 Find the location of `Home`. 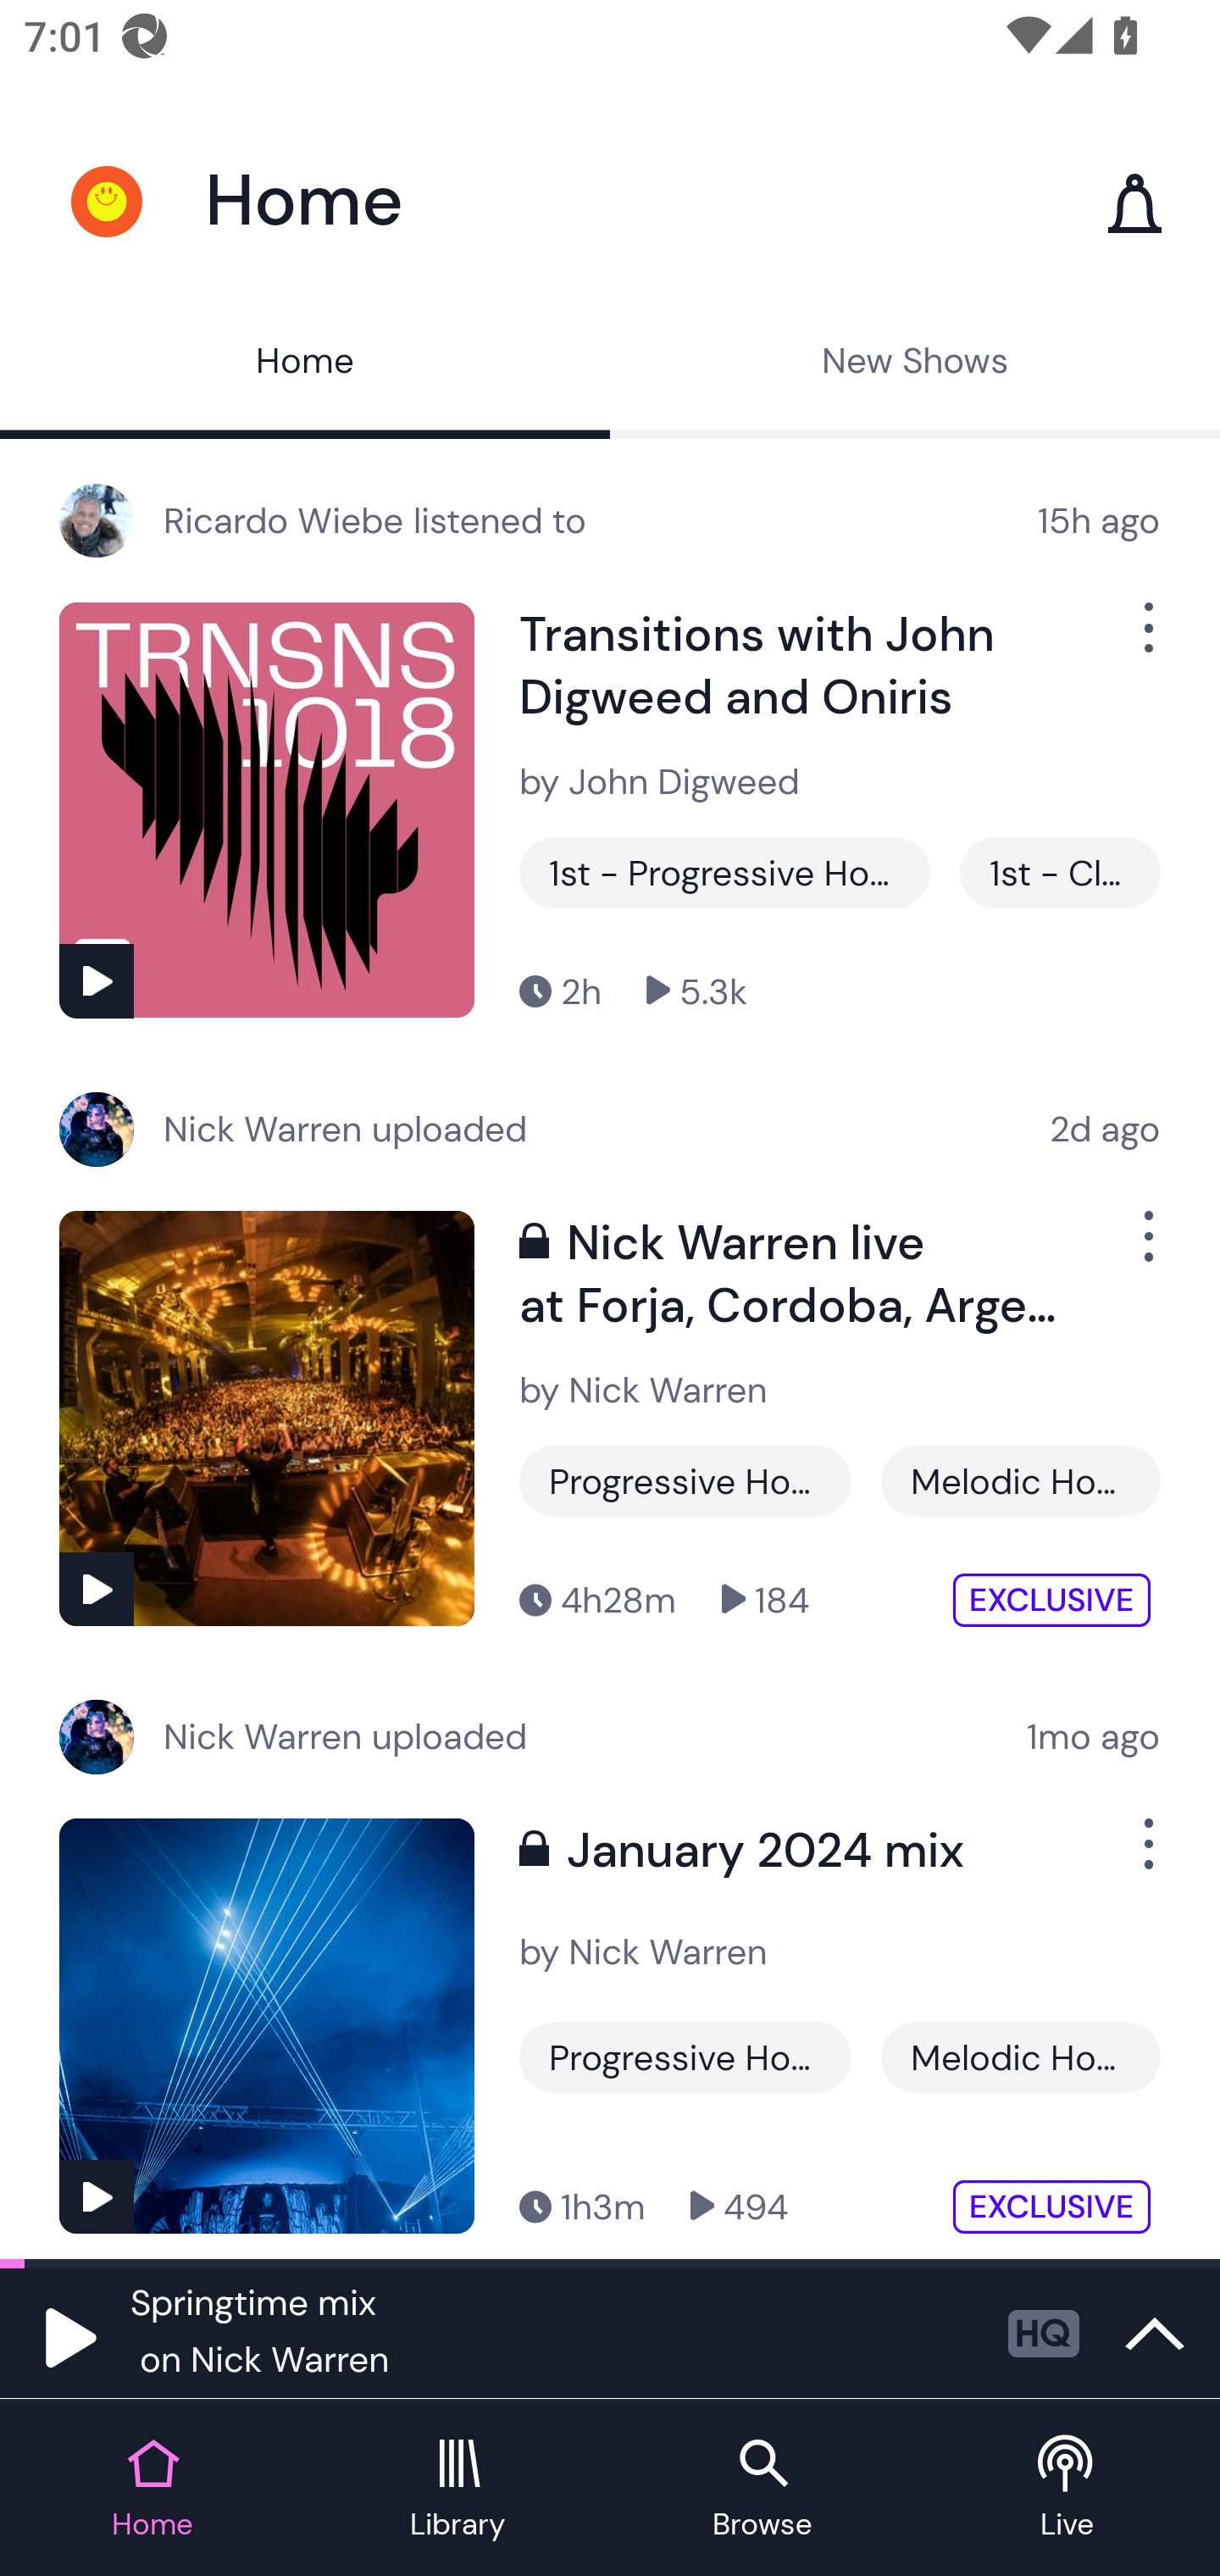

Home is located at coordinates (305, 364).